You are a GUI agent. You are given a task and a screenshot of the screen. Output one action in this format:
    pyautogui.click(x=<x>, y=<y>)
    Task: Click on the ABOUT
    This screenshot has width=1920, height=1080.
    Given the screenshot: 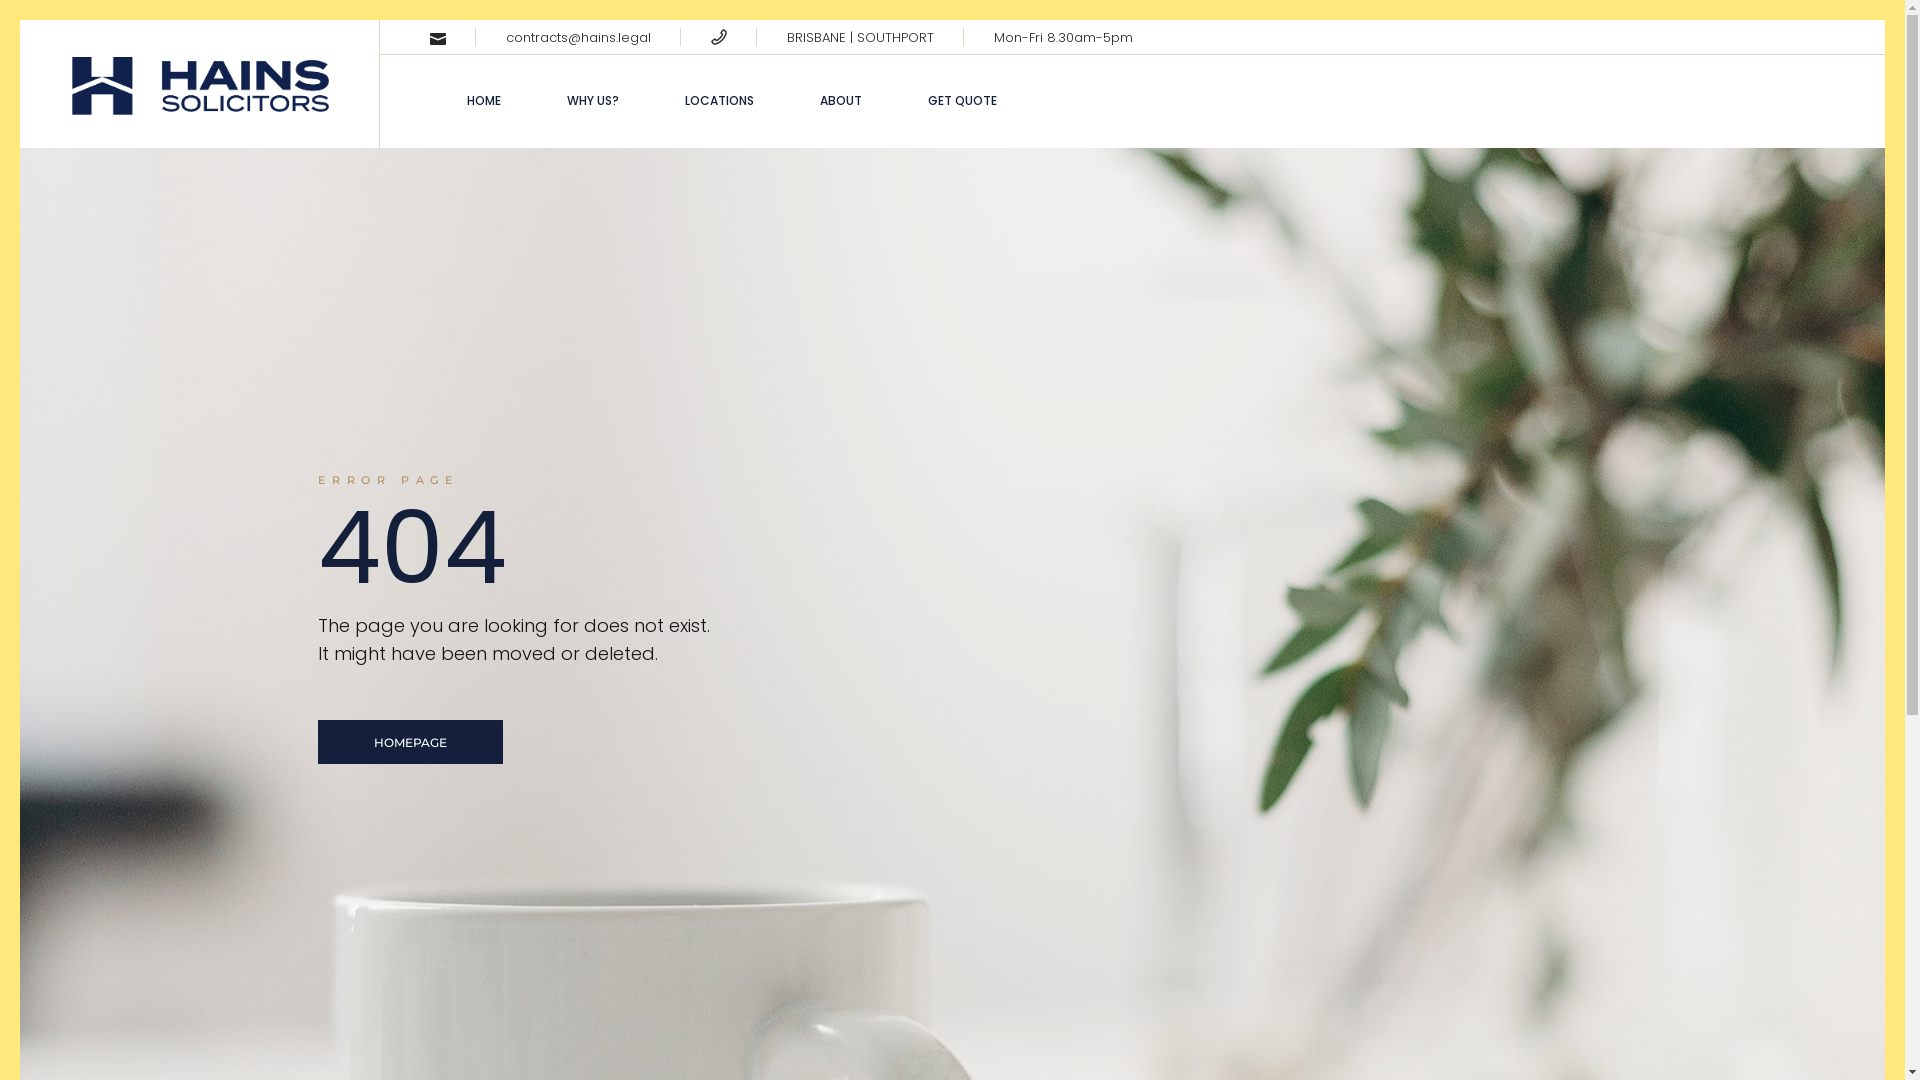 What is the action you would take?
    pyautogui.click(x=841, y=102)
    